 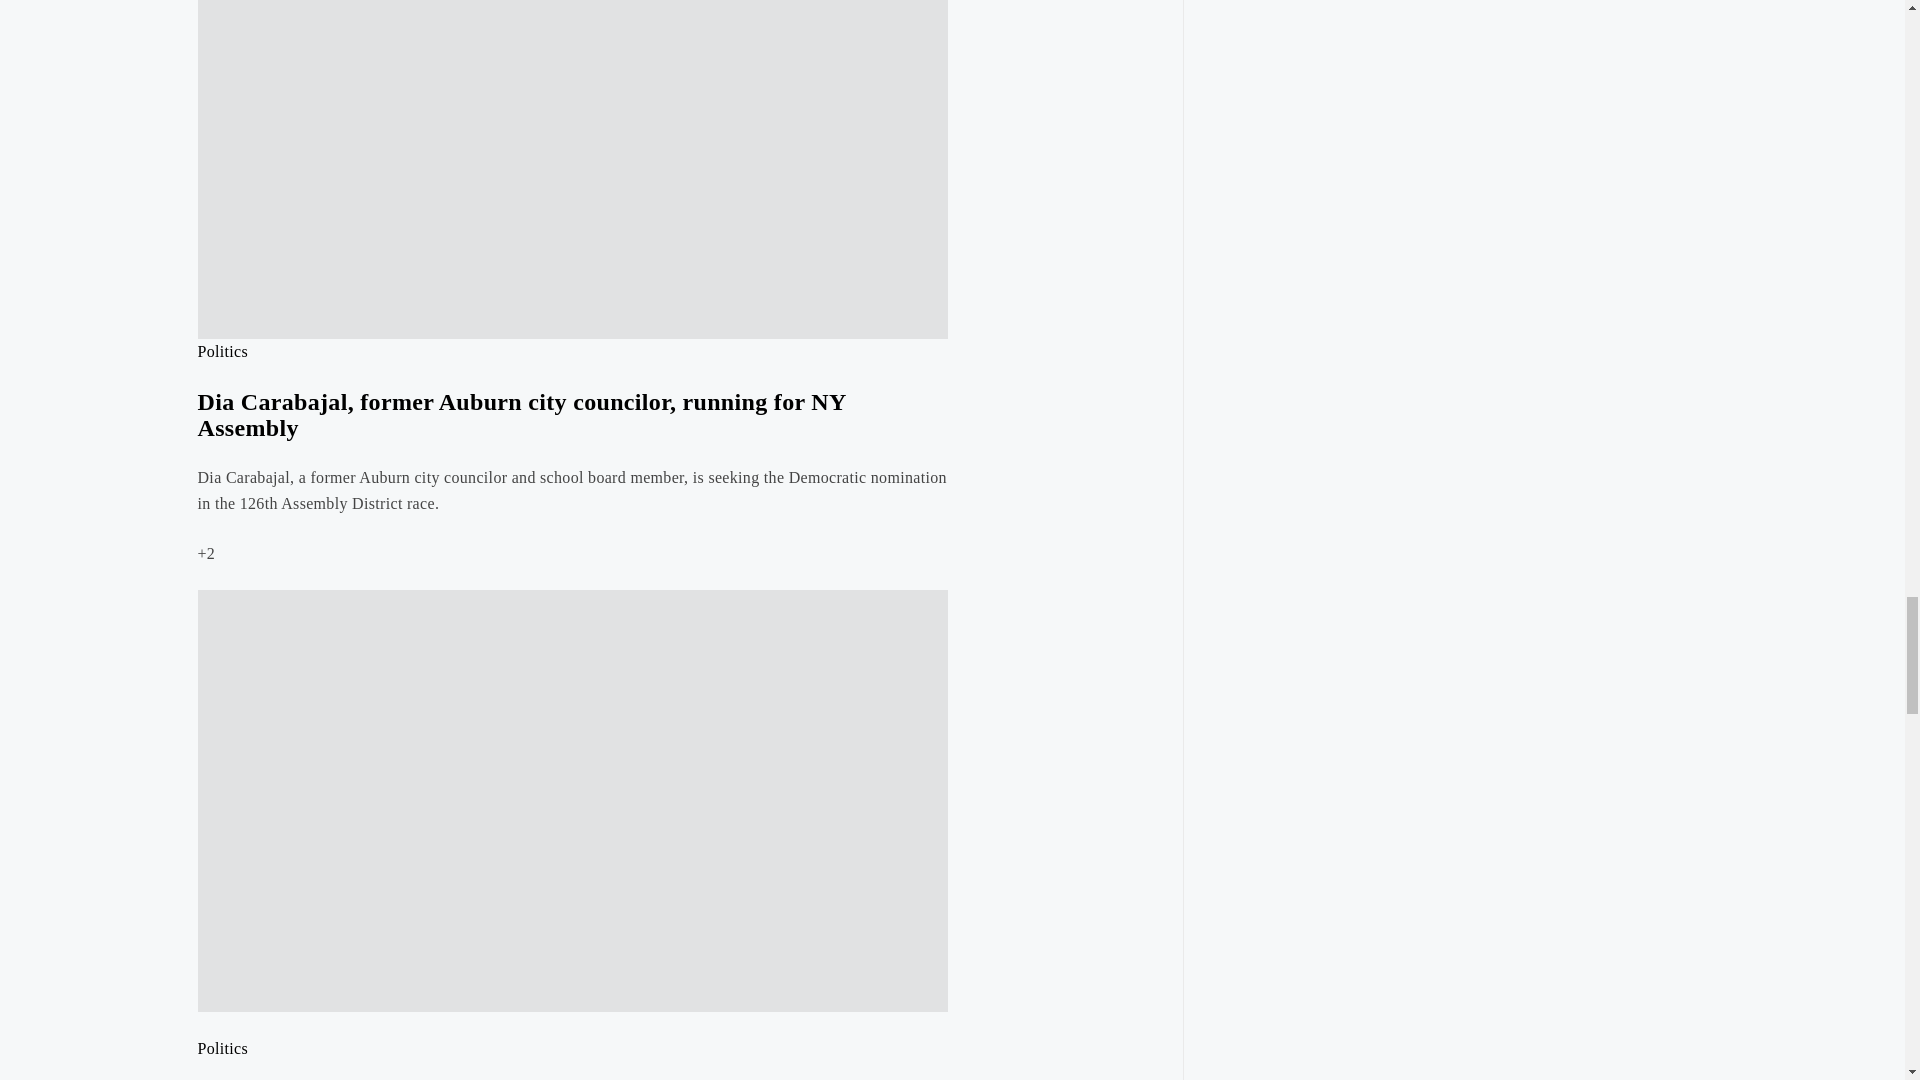 What do you see at coordinates (223, 1048) in the screenshot?
I see `Politics` at bounding box center [223, 1048].